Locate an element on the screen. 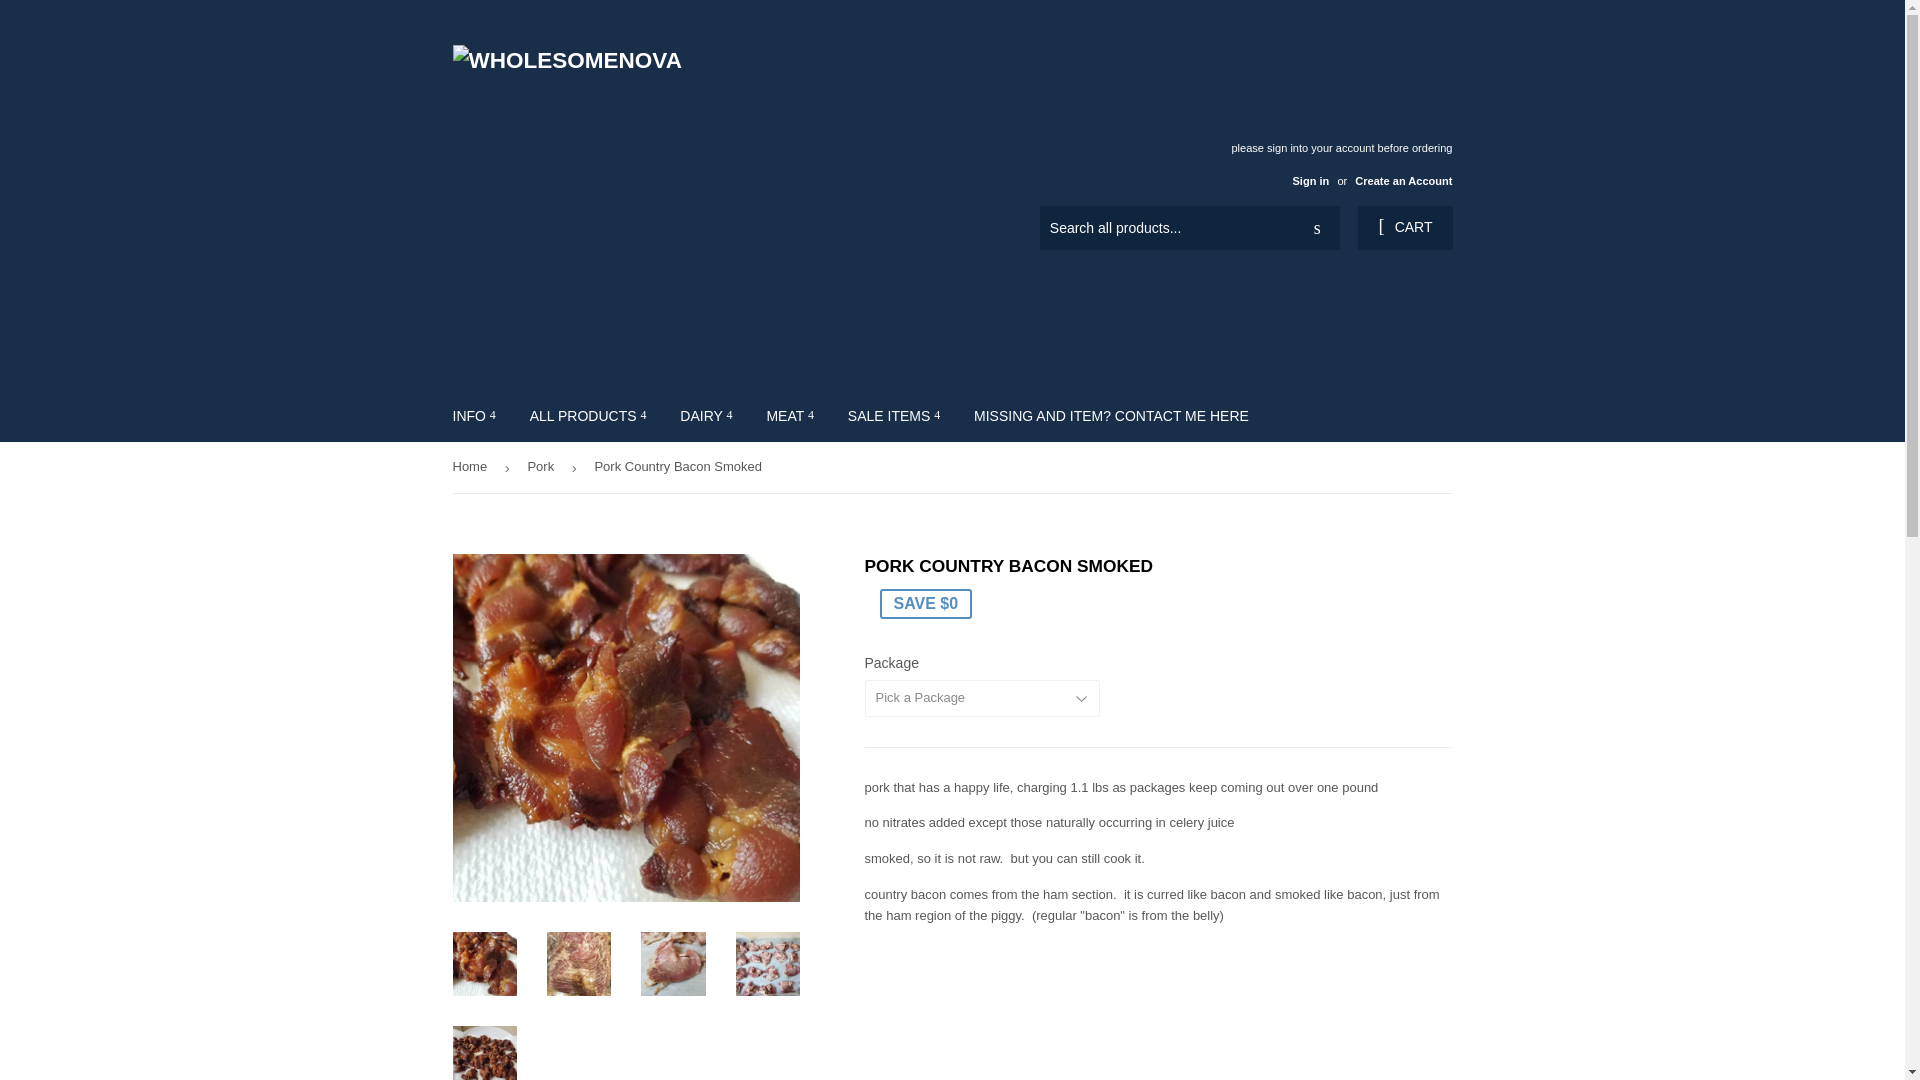 This screenshot has height=1080, width=1920. Create an Account is located at coordinates (1403, 180).